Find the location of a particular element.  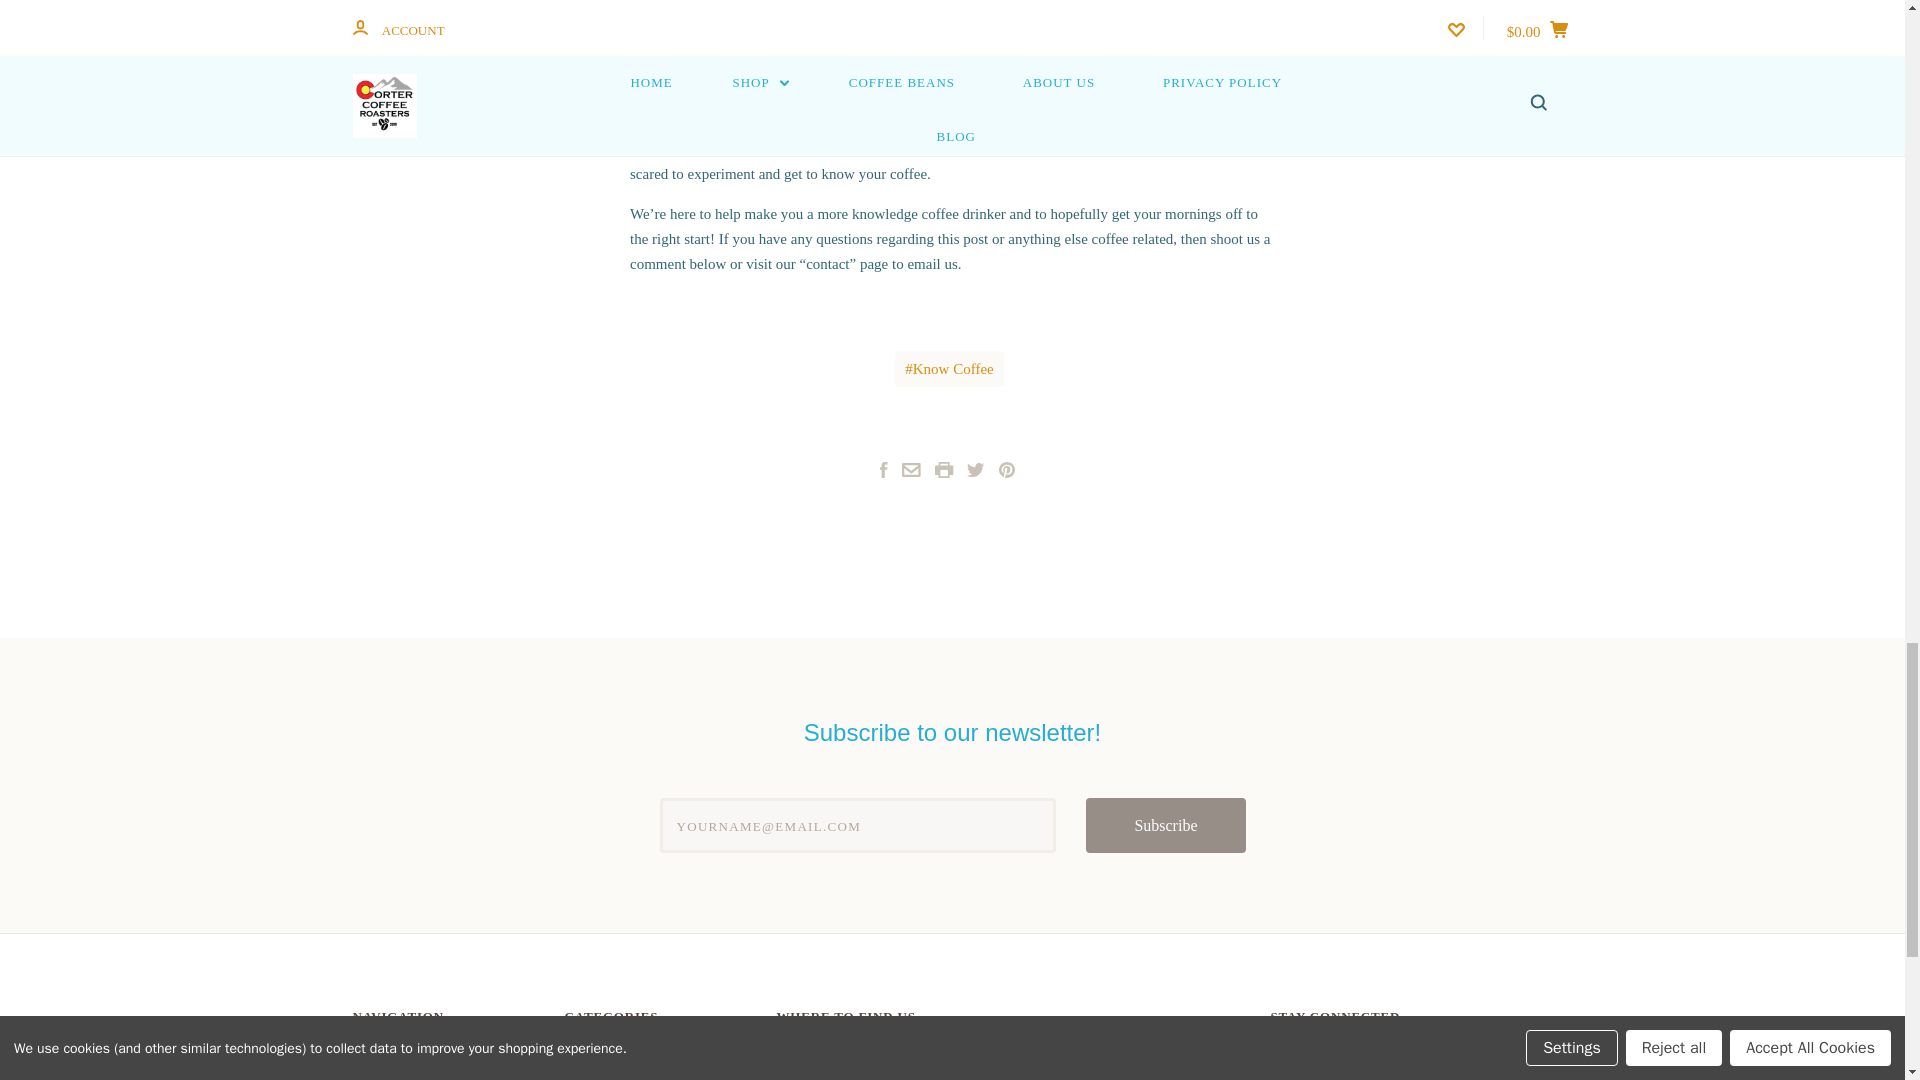

Know Coffee is located at coordinates (1278, 1054).